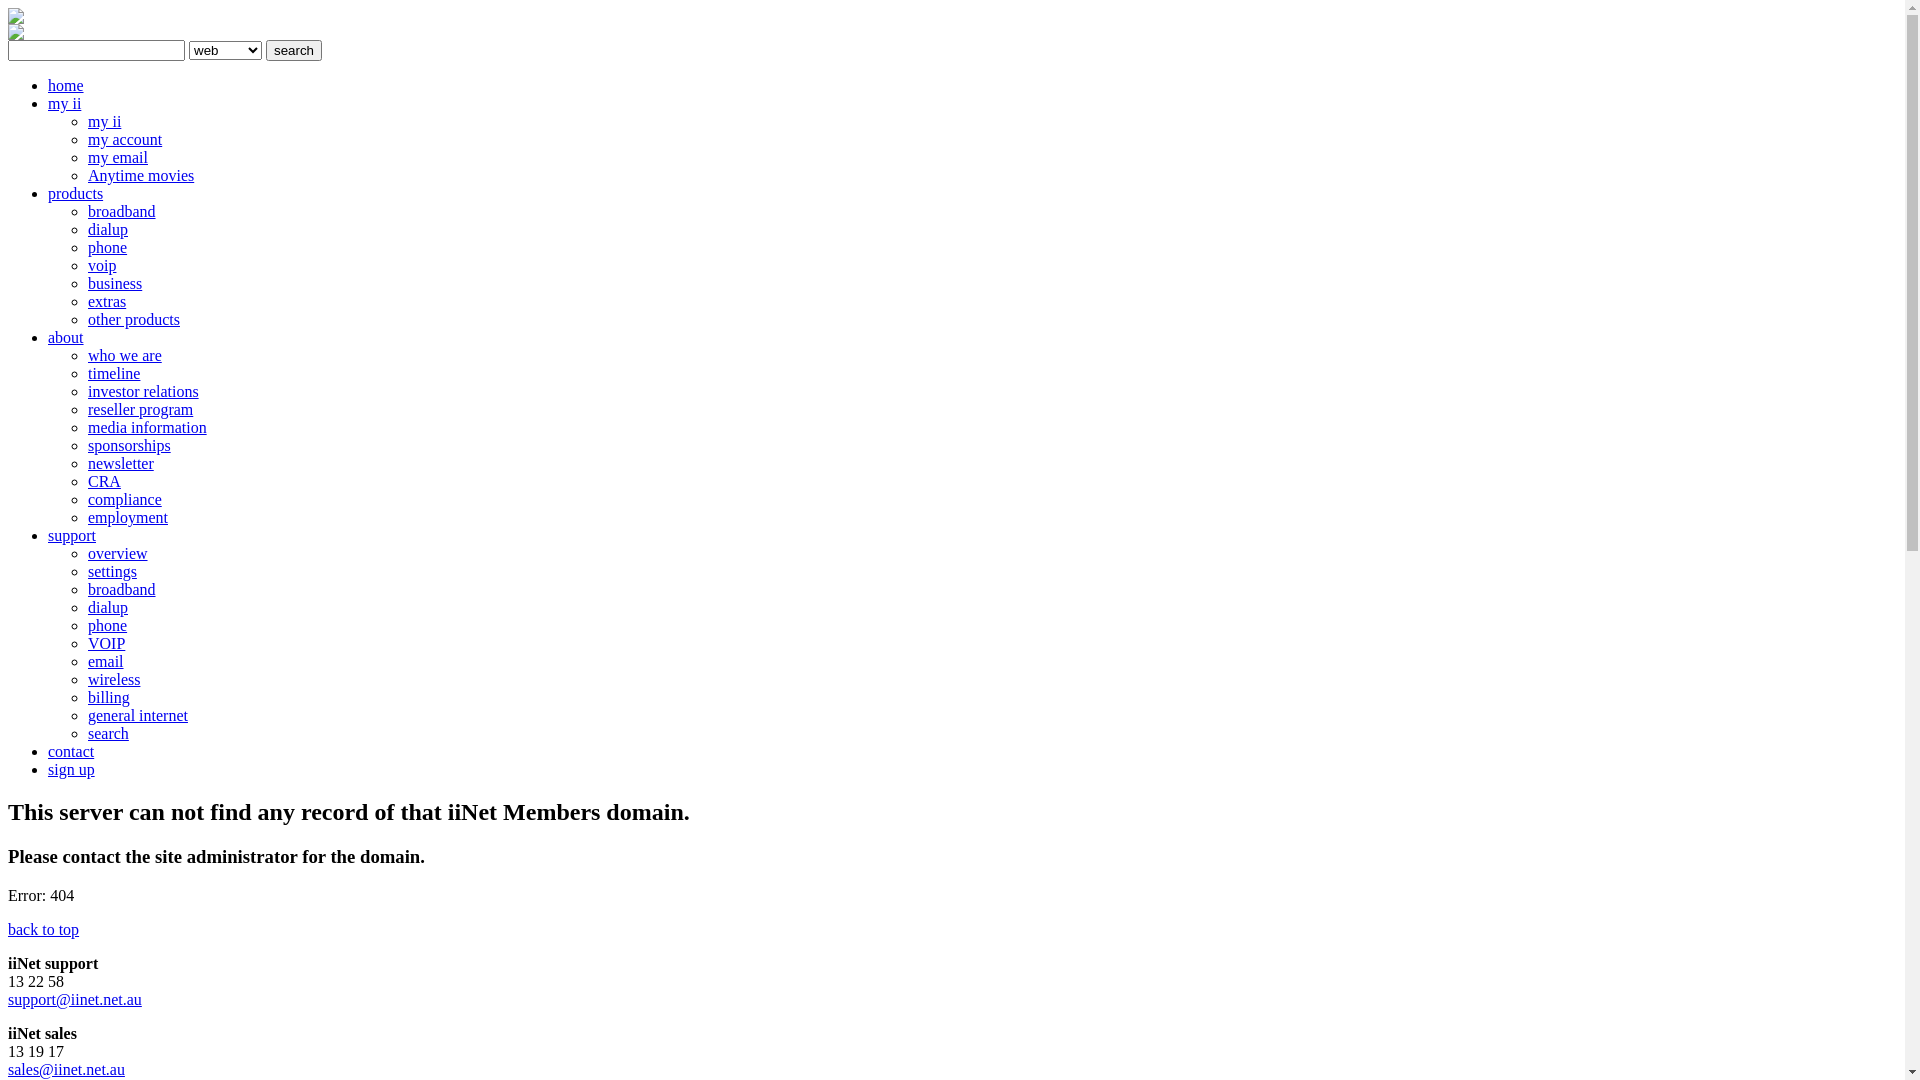  Describe the element at coordinates (66, 1070) in the screenshot. I see `sales@iinet.net.au` at that location.